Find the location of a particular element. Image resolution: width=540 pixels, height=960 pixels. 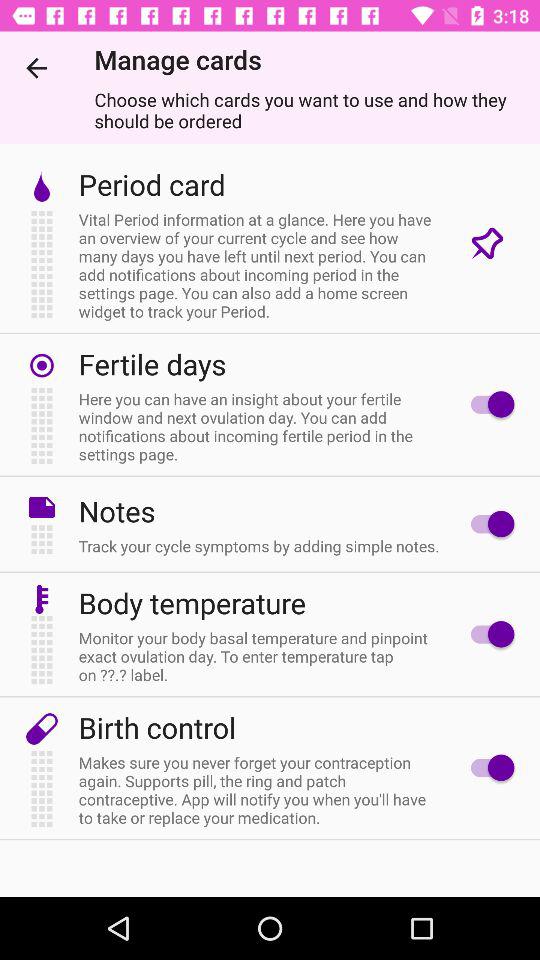

toggle the notes option is located at coordinates (488, 524).